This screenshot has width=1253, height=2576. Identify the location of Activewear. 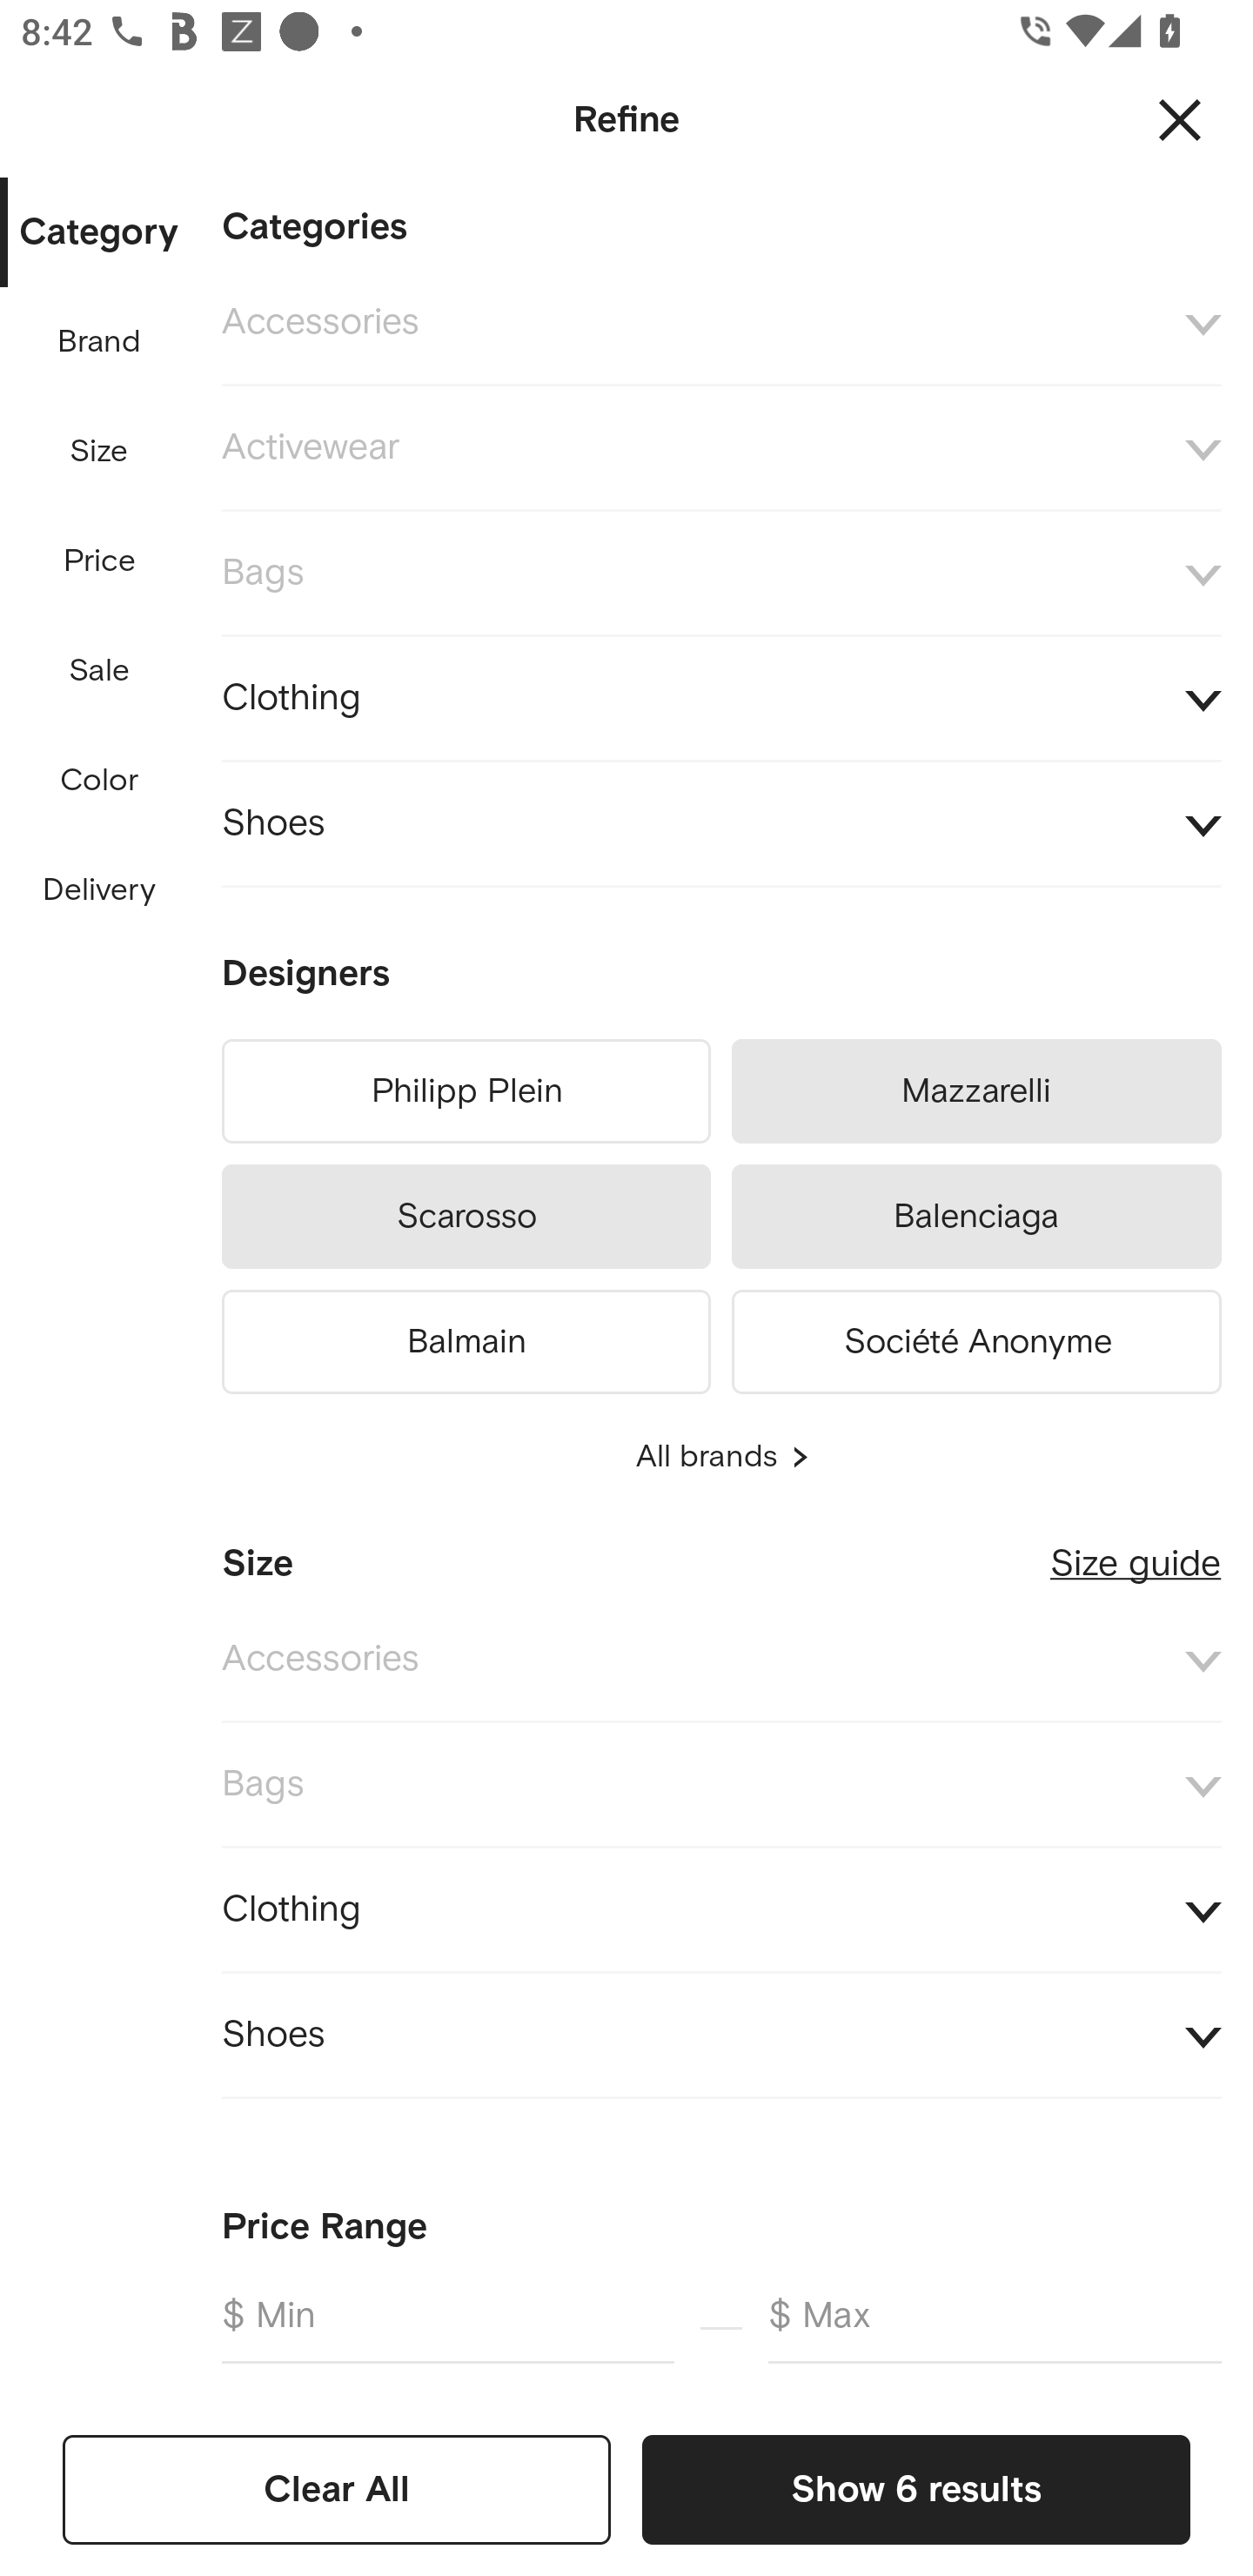
(721, 448).